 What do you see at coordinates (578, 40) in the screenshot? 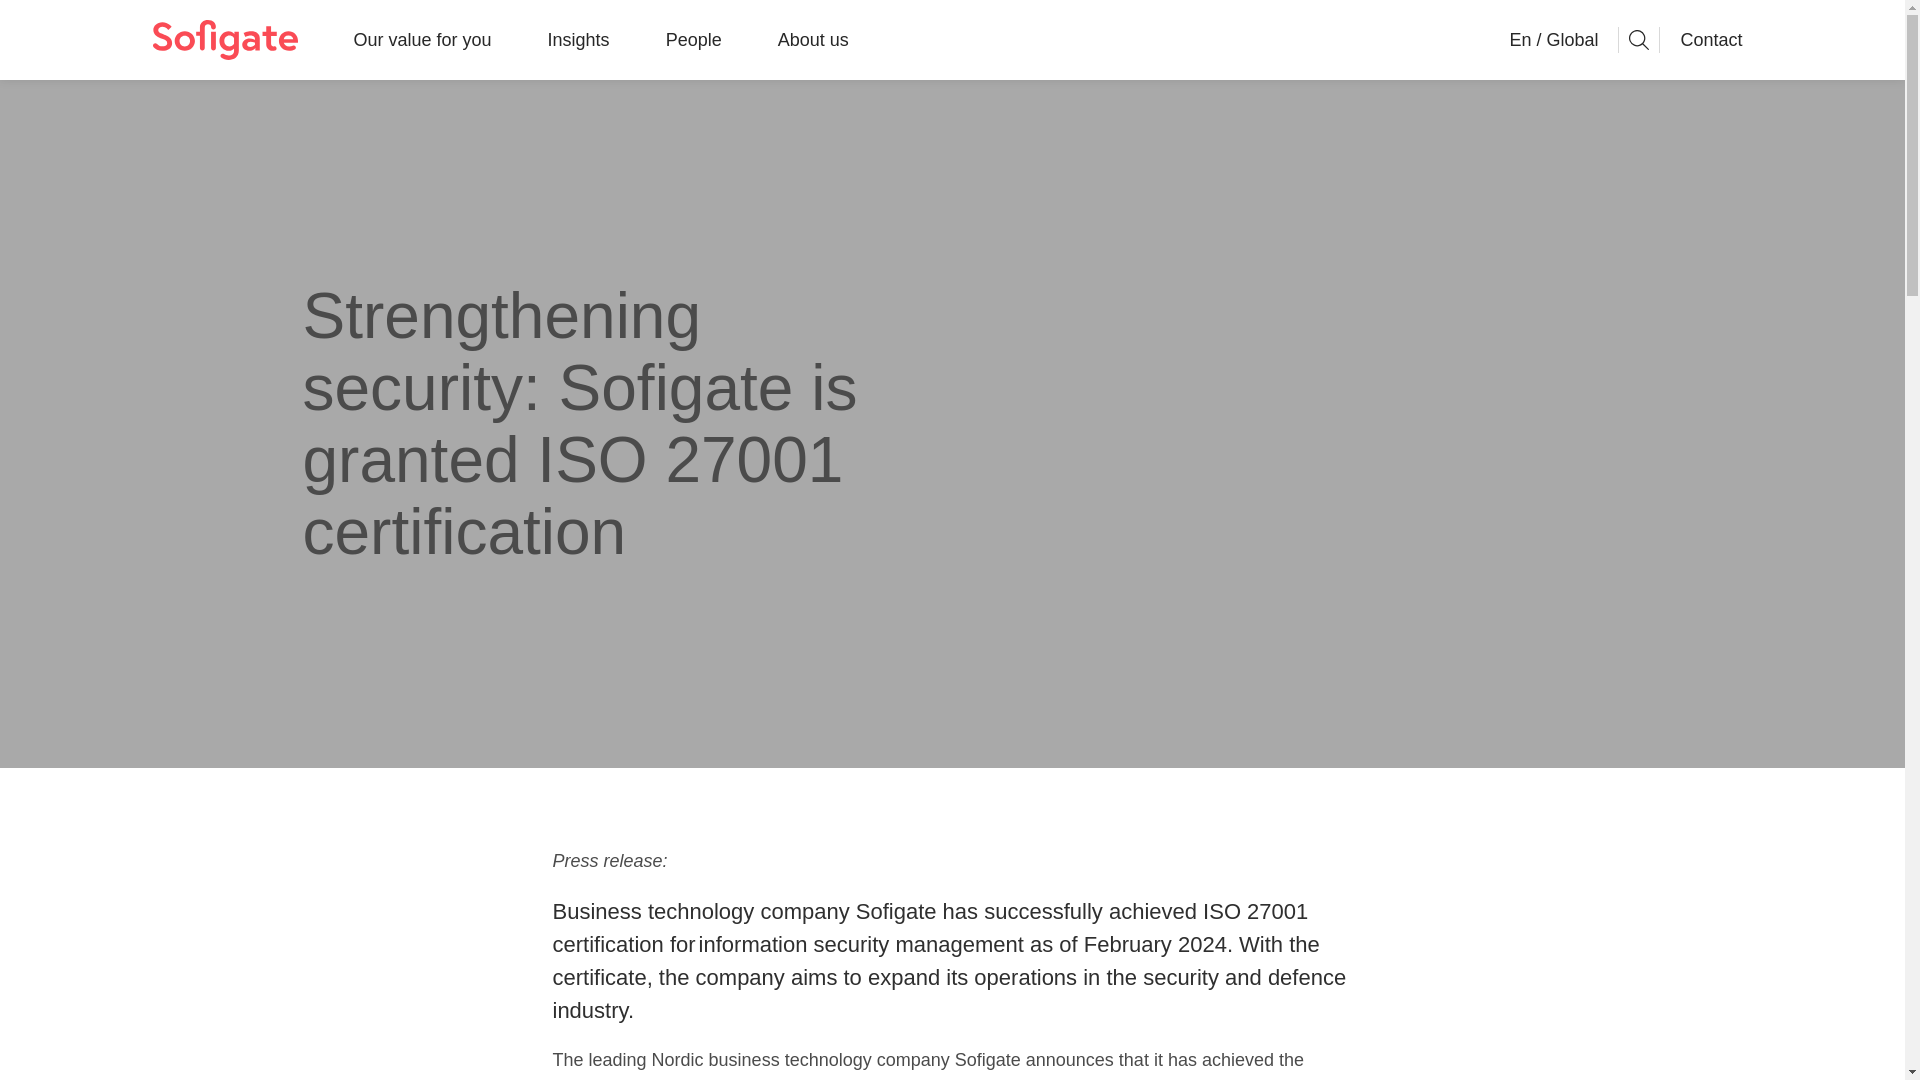
I see `Insights` at bounding box center [578, 40].